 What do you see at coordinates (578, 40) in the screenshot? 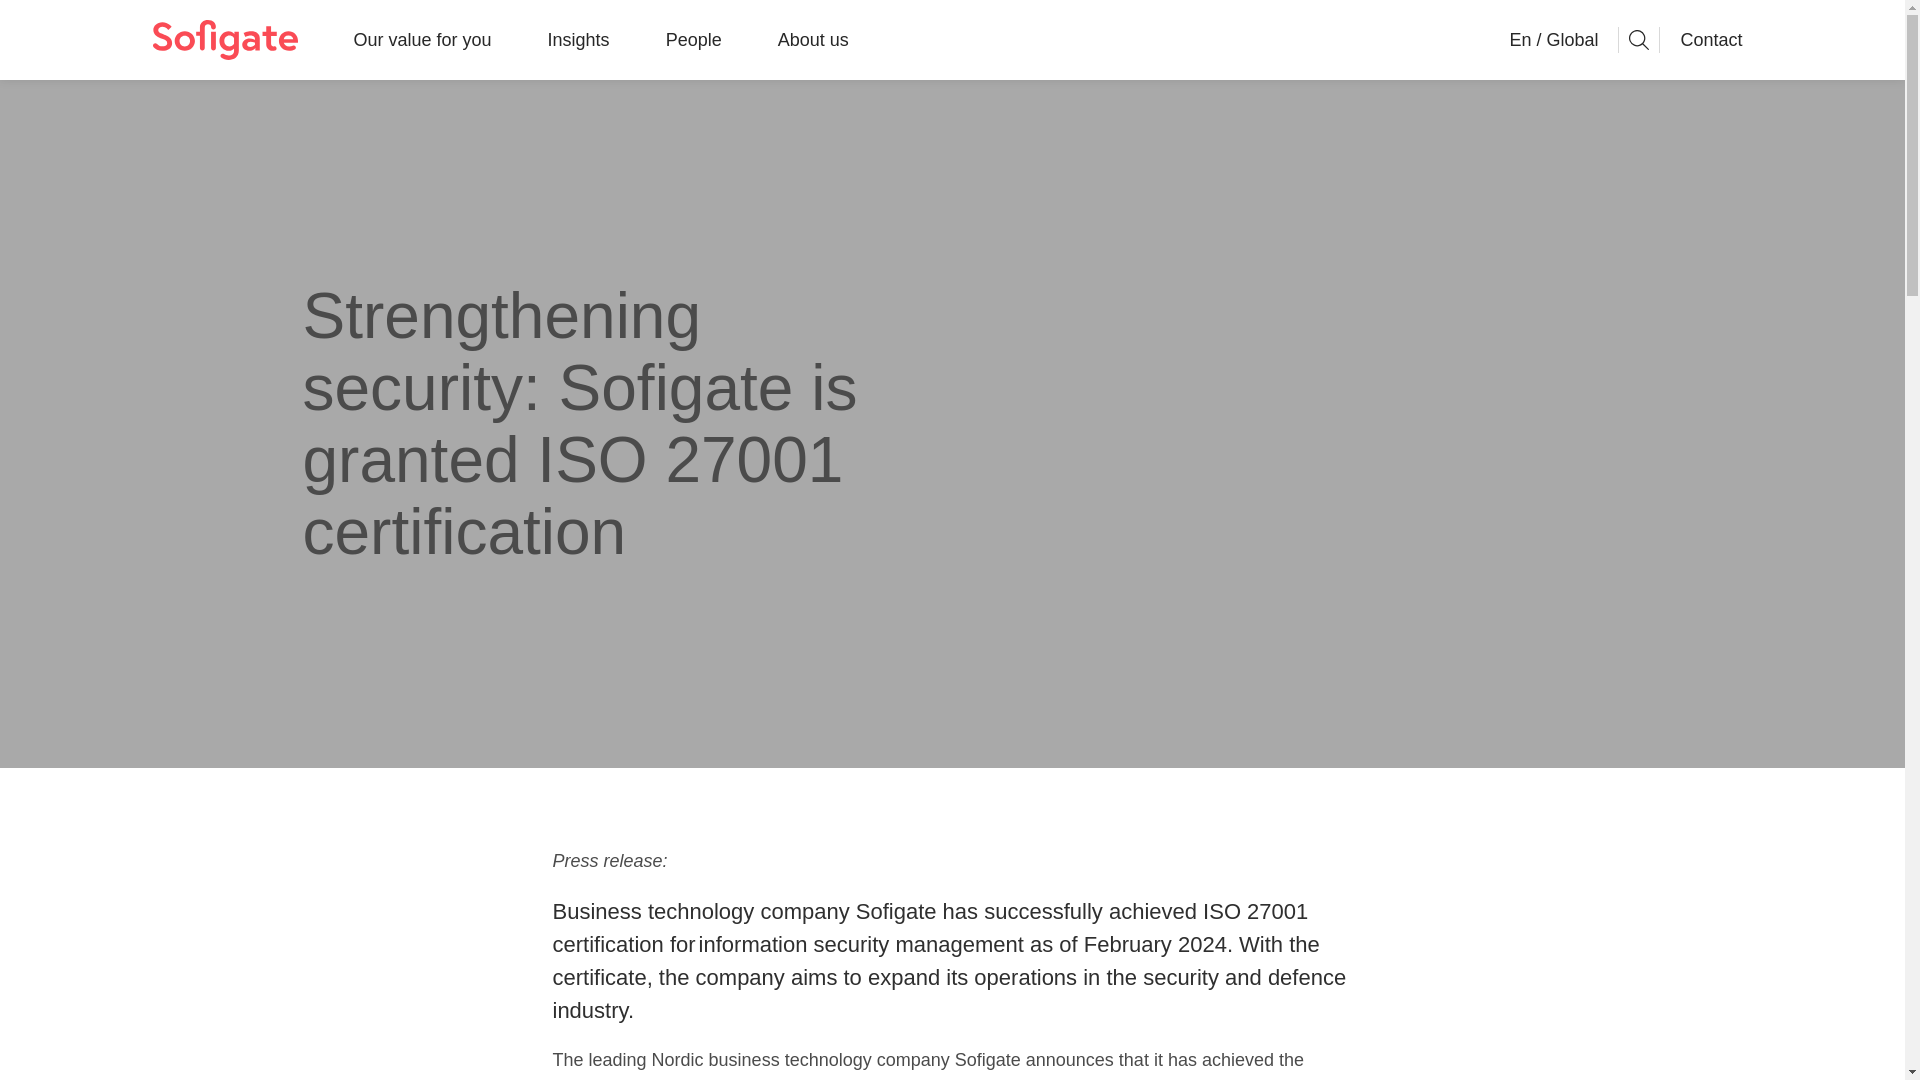
I see `Insights` at bounding box center [578, 40].